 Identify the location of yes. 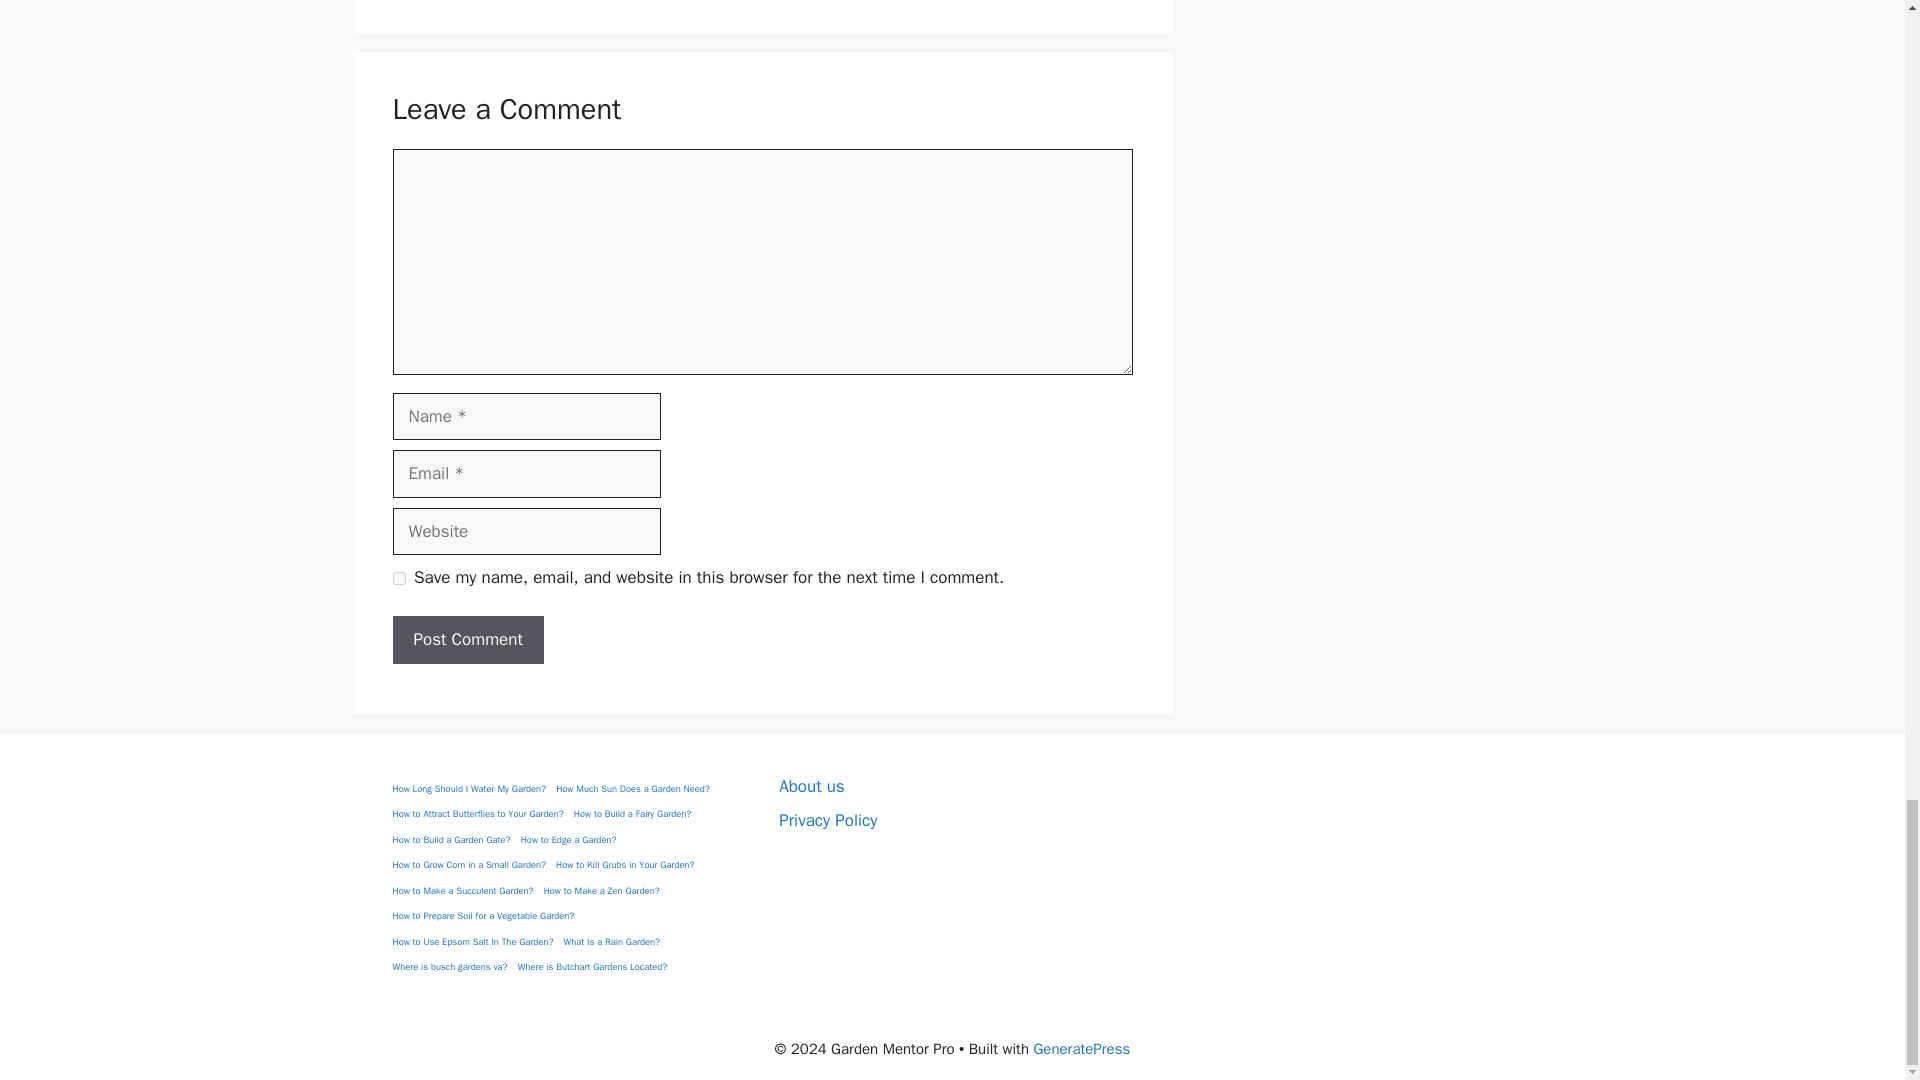
(398, 578).